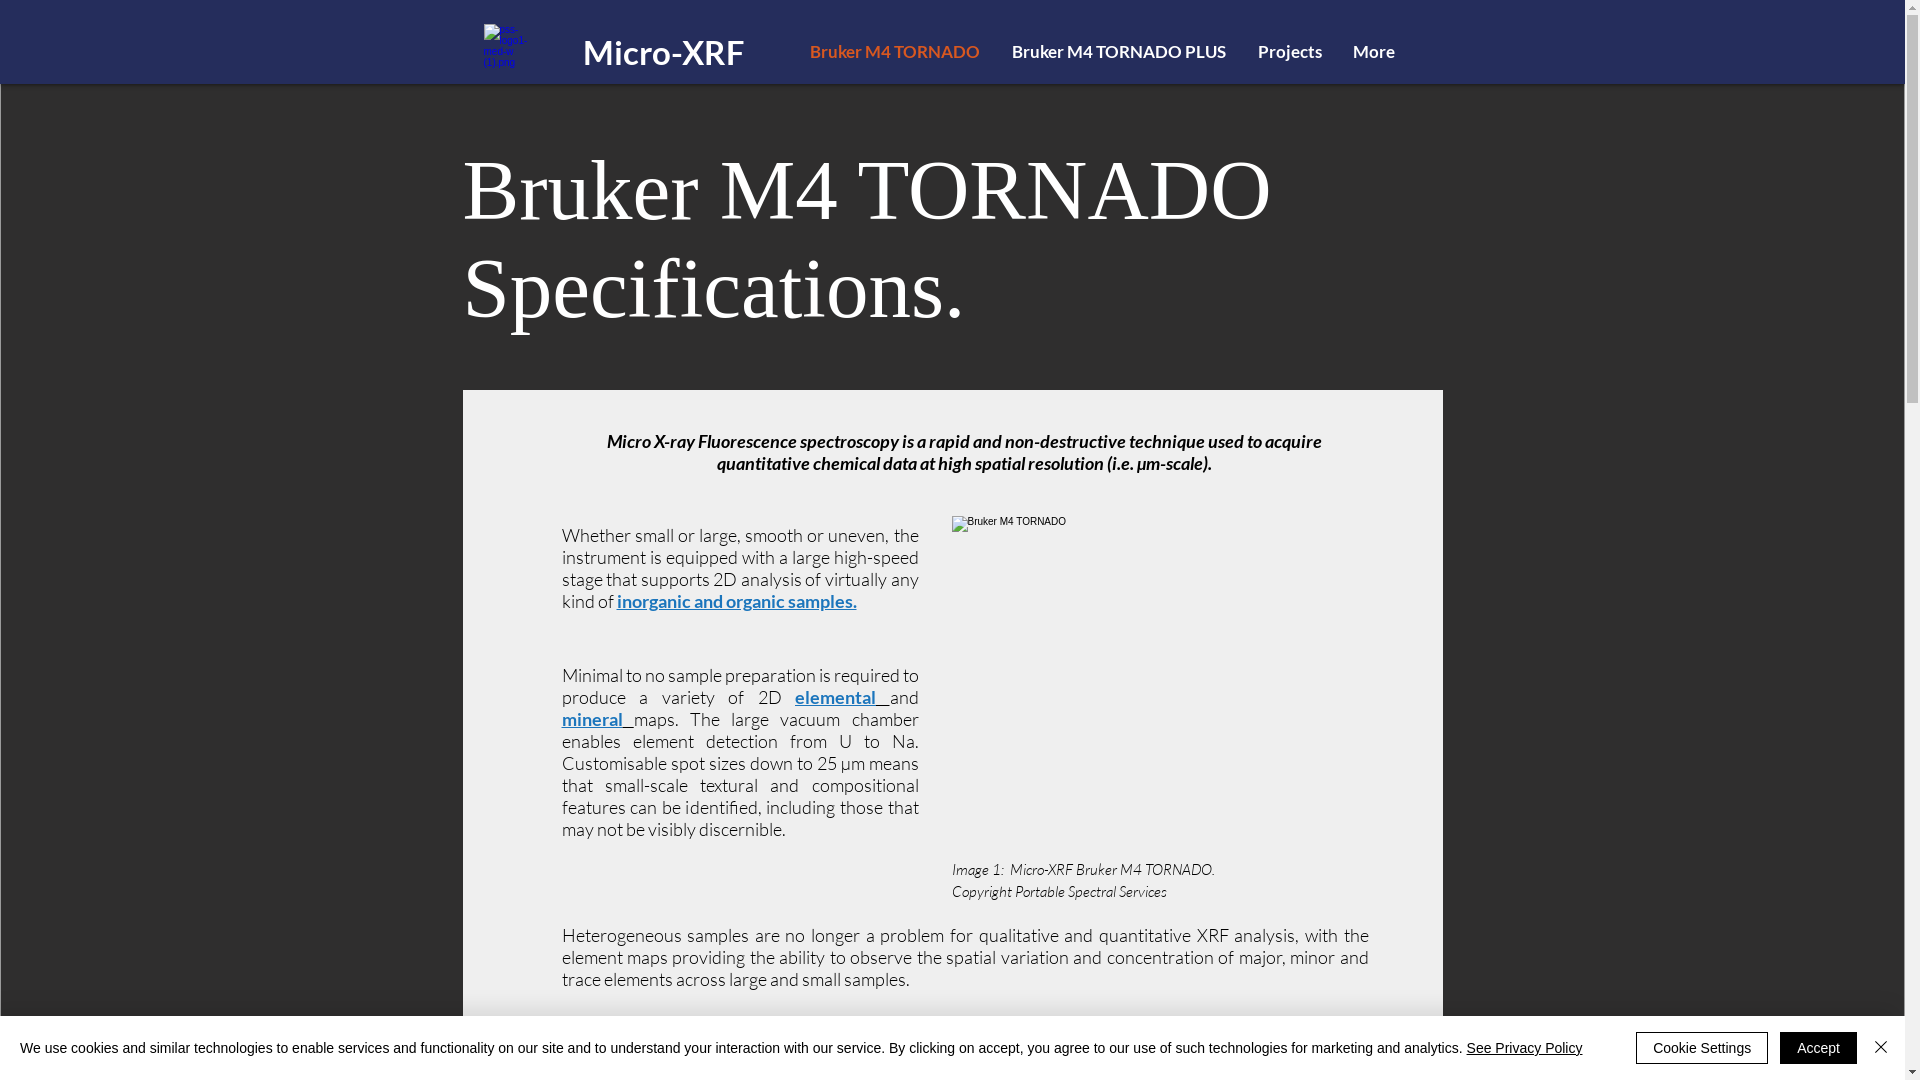 This screenshot has width=1920, height=1080. What do you see at coordinates (1818, 1048) in the screenshot?
I see `Accept` at bounding box center [1818, 1048].